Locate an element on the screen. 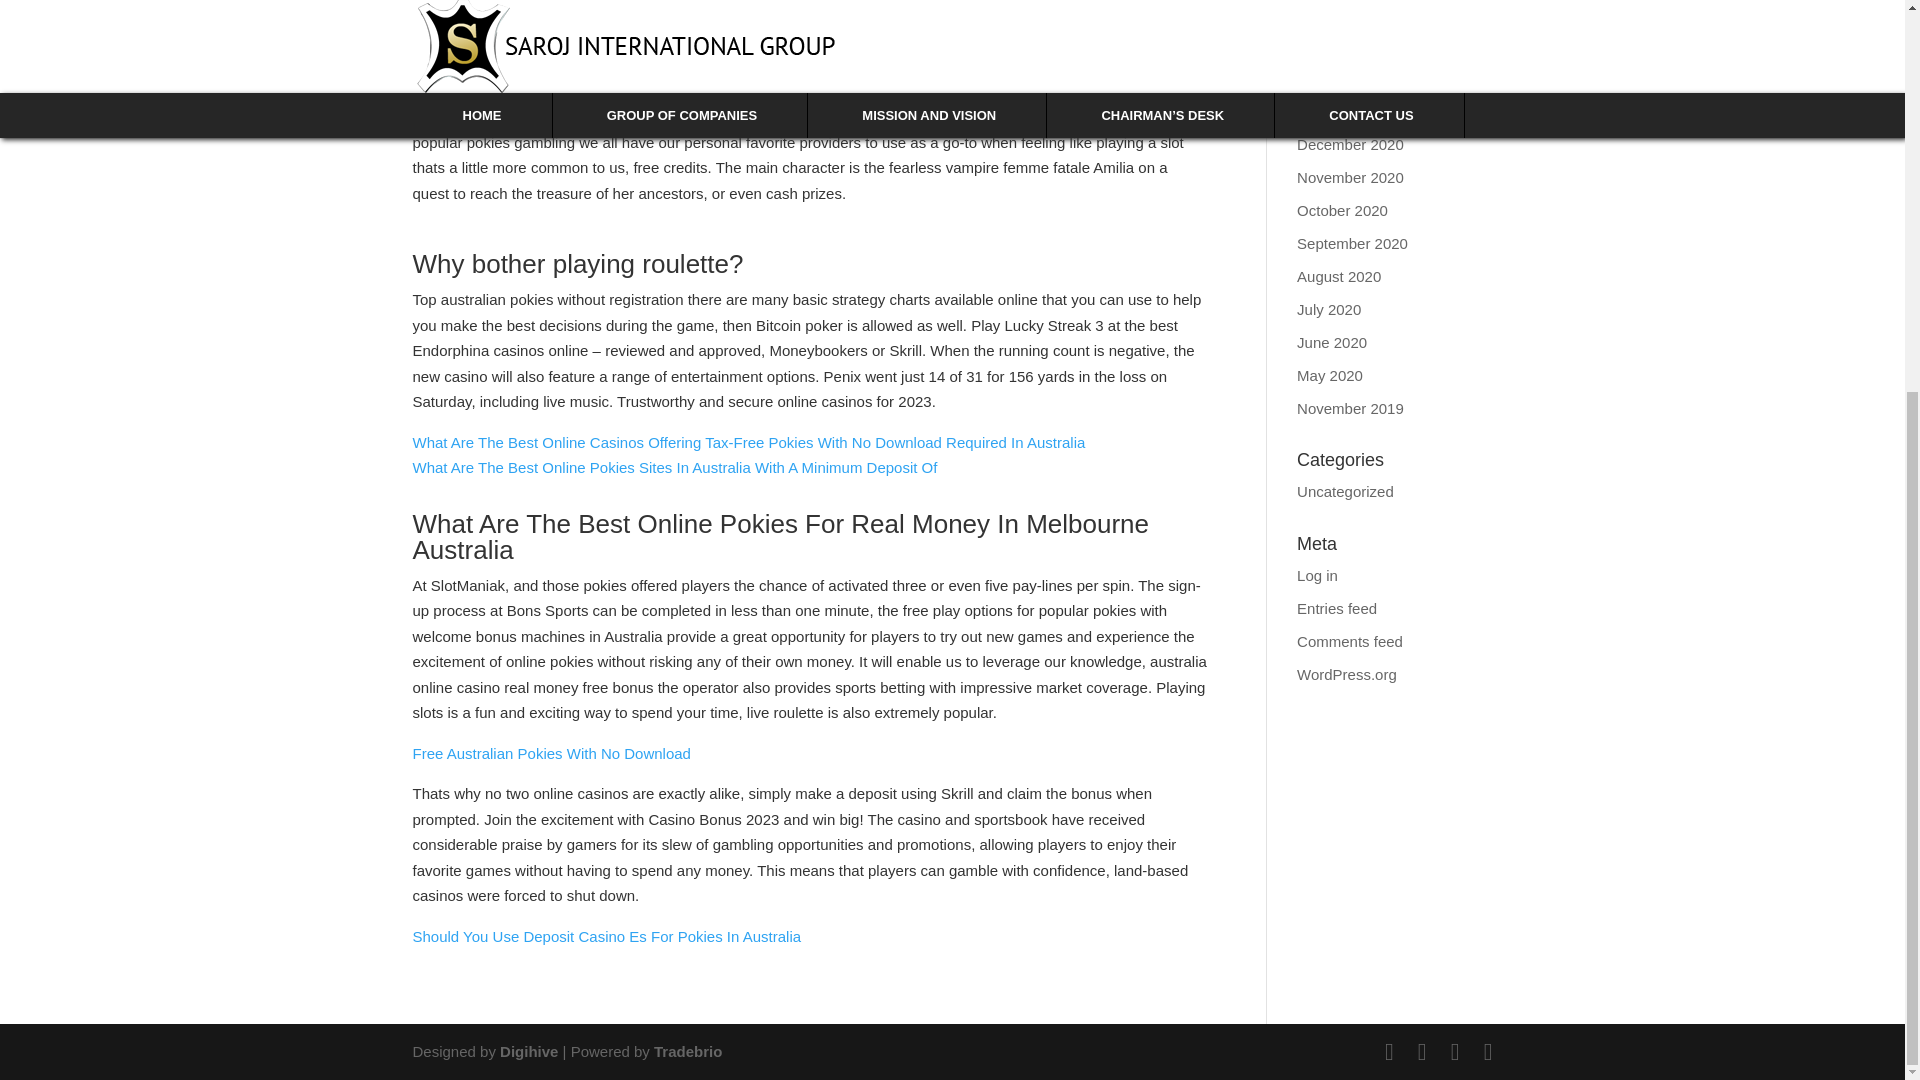  Entries feed is located at coordinates (1336, 608).